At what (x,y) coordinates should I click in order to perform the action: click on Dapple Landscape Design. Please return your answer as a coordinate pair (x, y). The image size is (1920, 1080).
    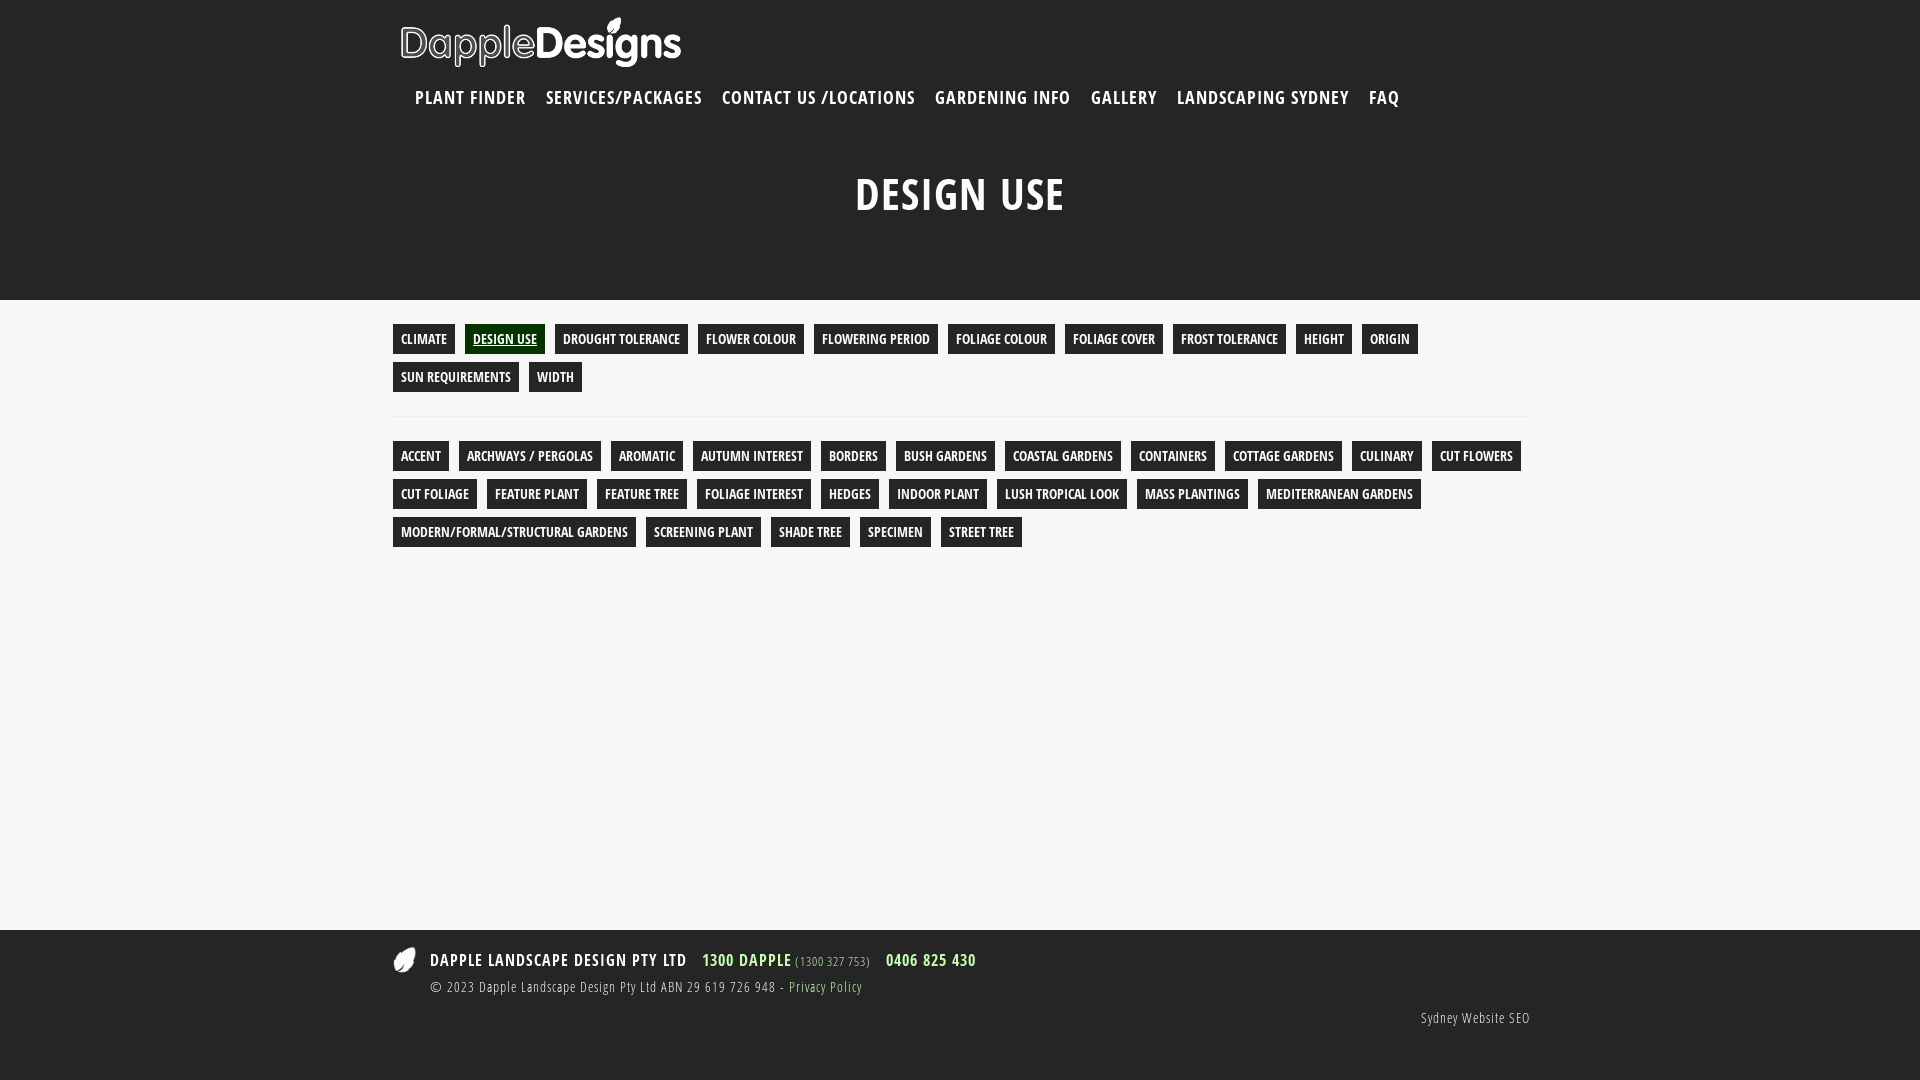
    Looking at the image, I should click on (541, 42).